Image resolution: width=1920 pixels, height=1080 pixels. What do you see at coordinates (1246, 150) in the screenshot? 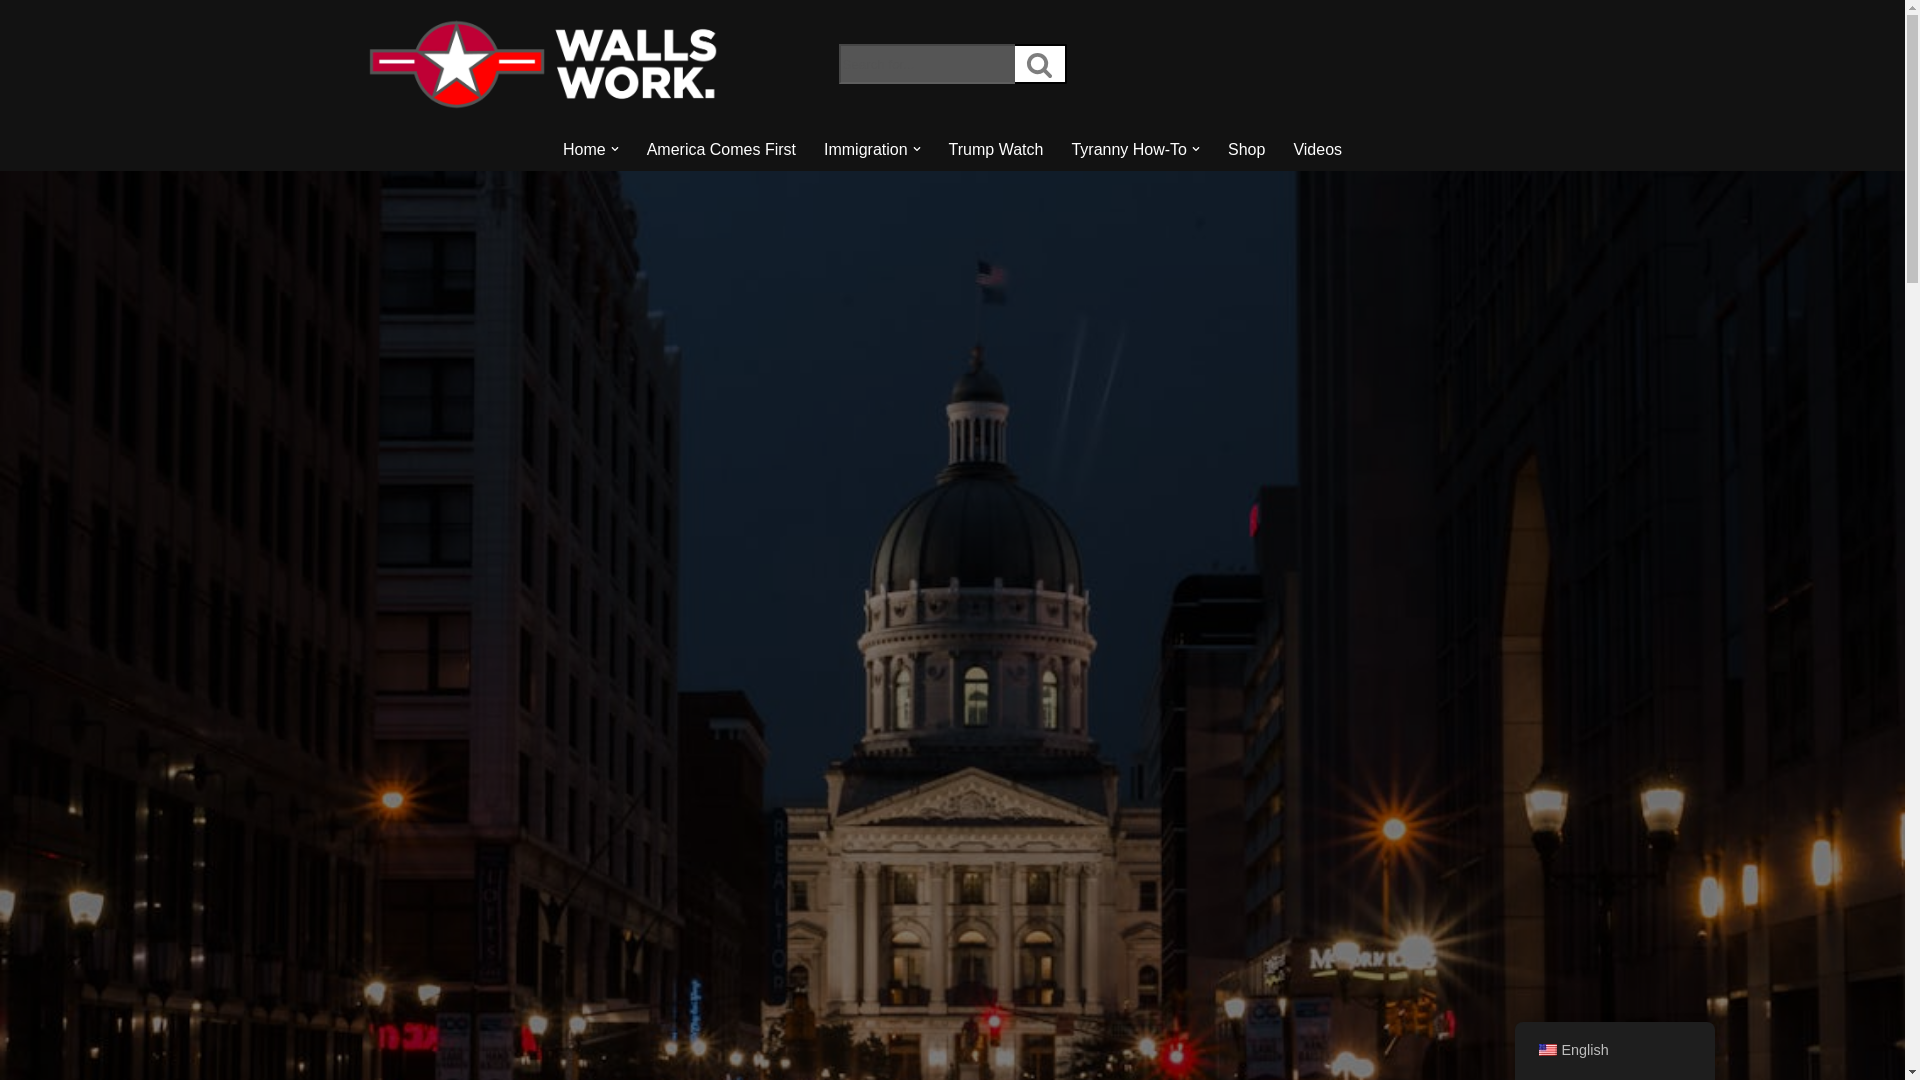
I see `Shop` at bounding box center [1246, 150].